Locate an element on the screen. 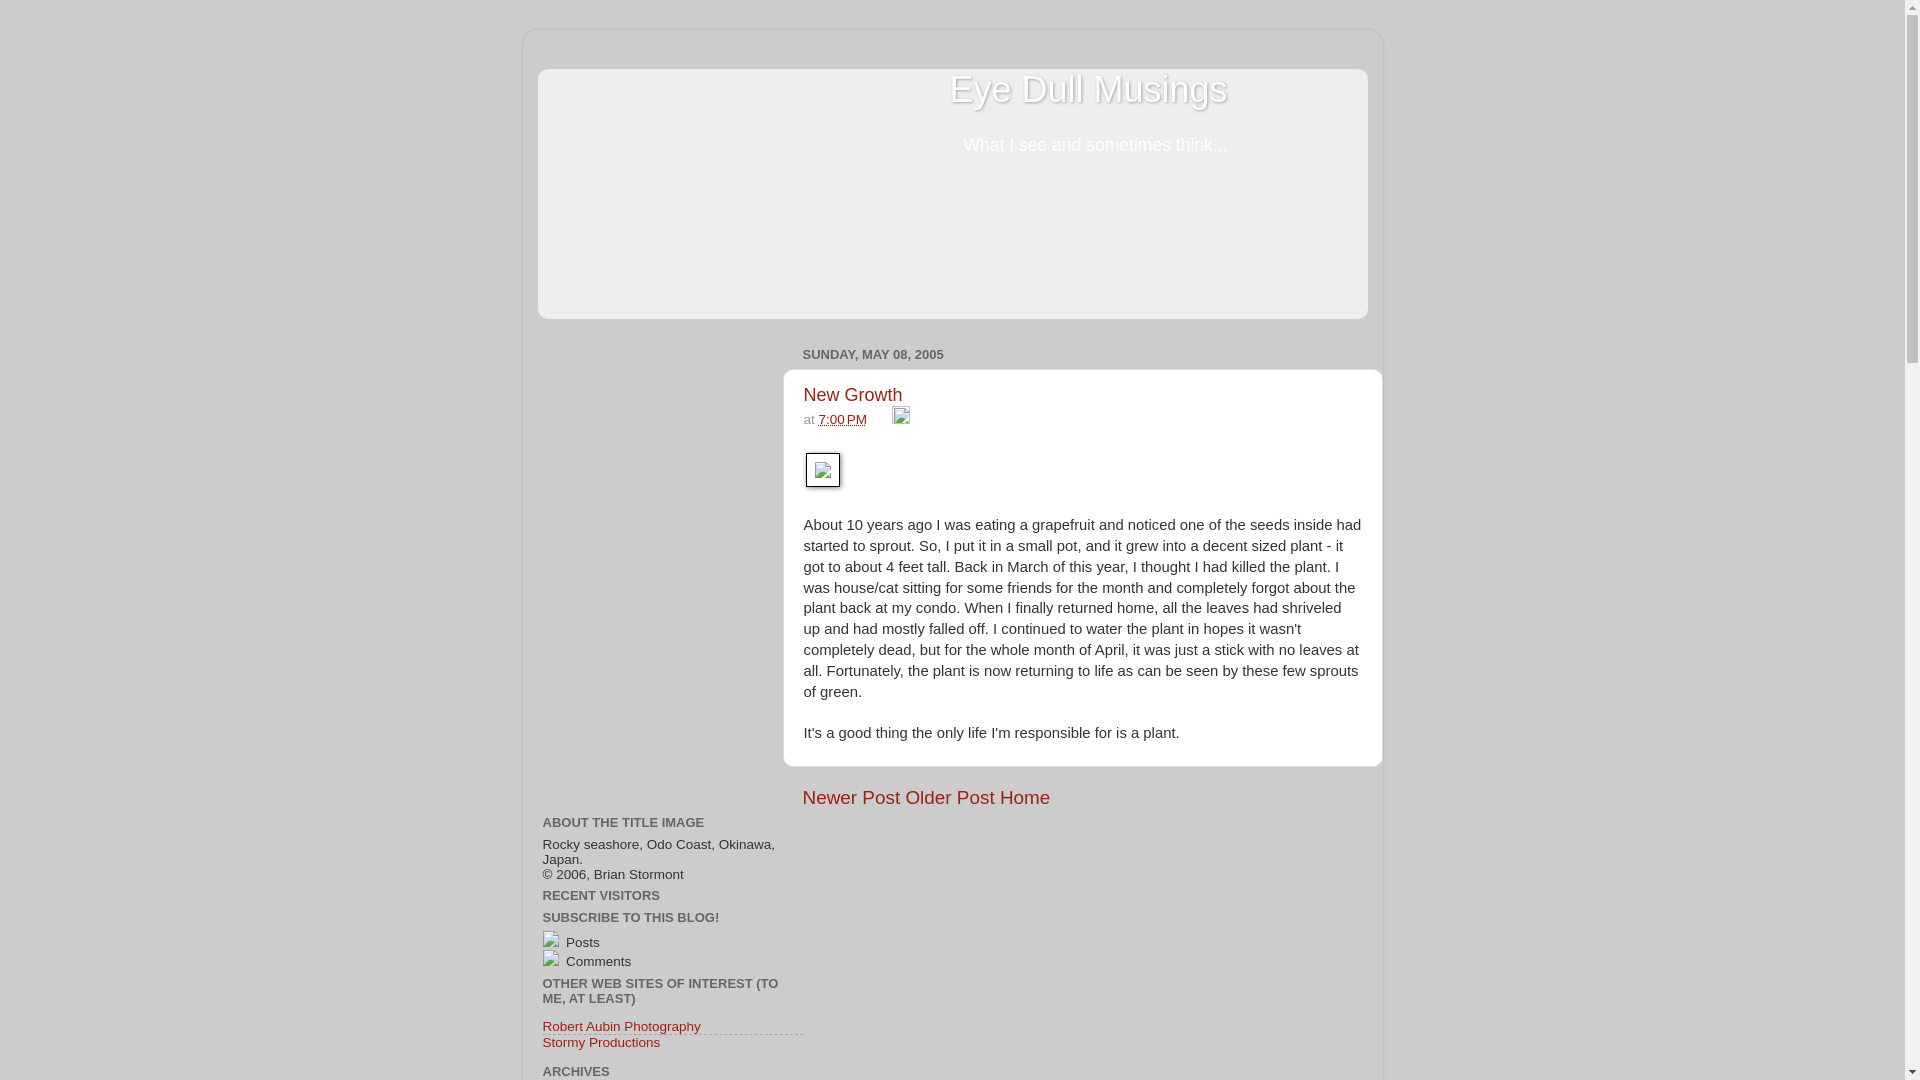 This screenshot has height=1080, width=1920. Older Post is located at coordinates (949, 797).